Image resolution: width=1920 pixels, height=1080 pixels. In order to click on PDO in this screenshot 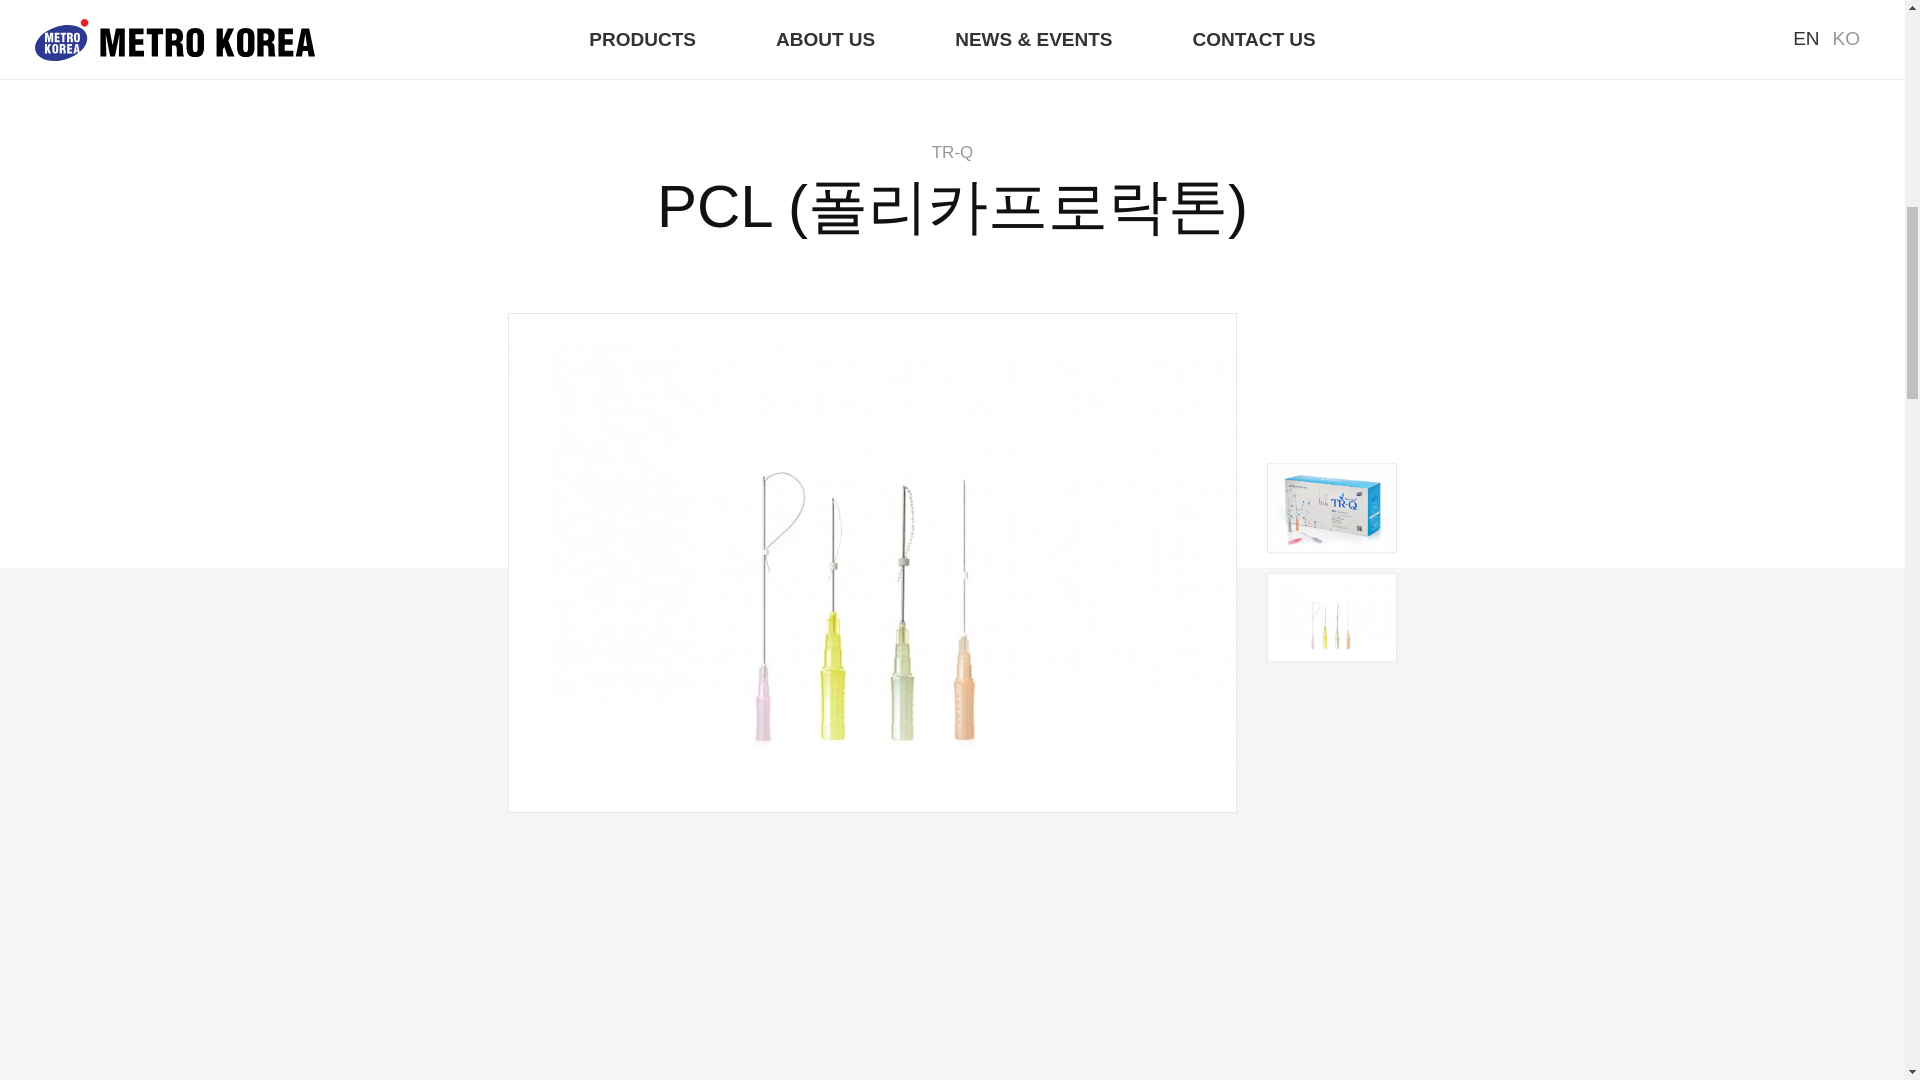, I will do `click(670, 27)`.